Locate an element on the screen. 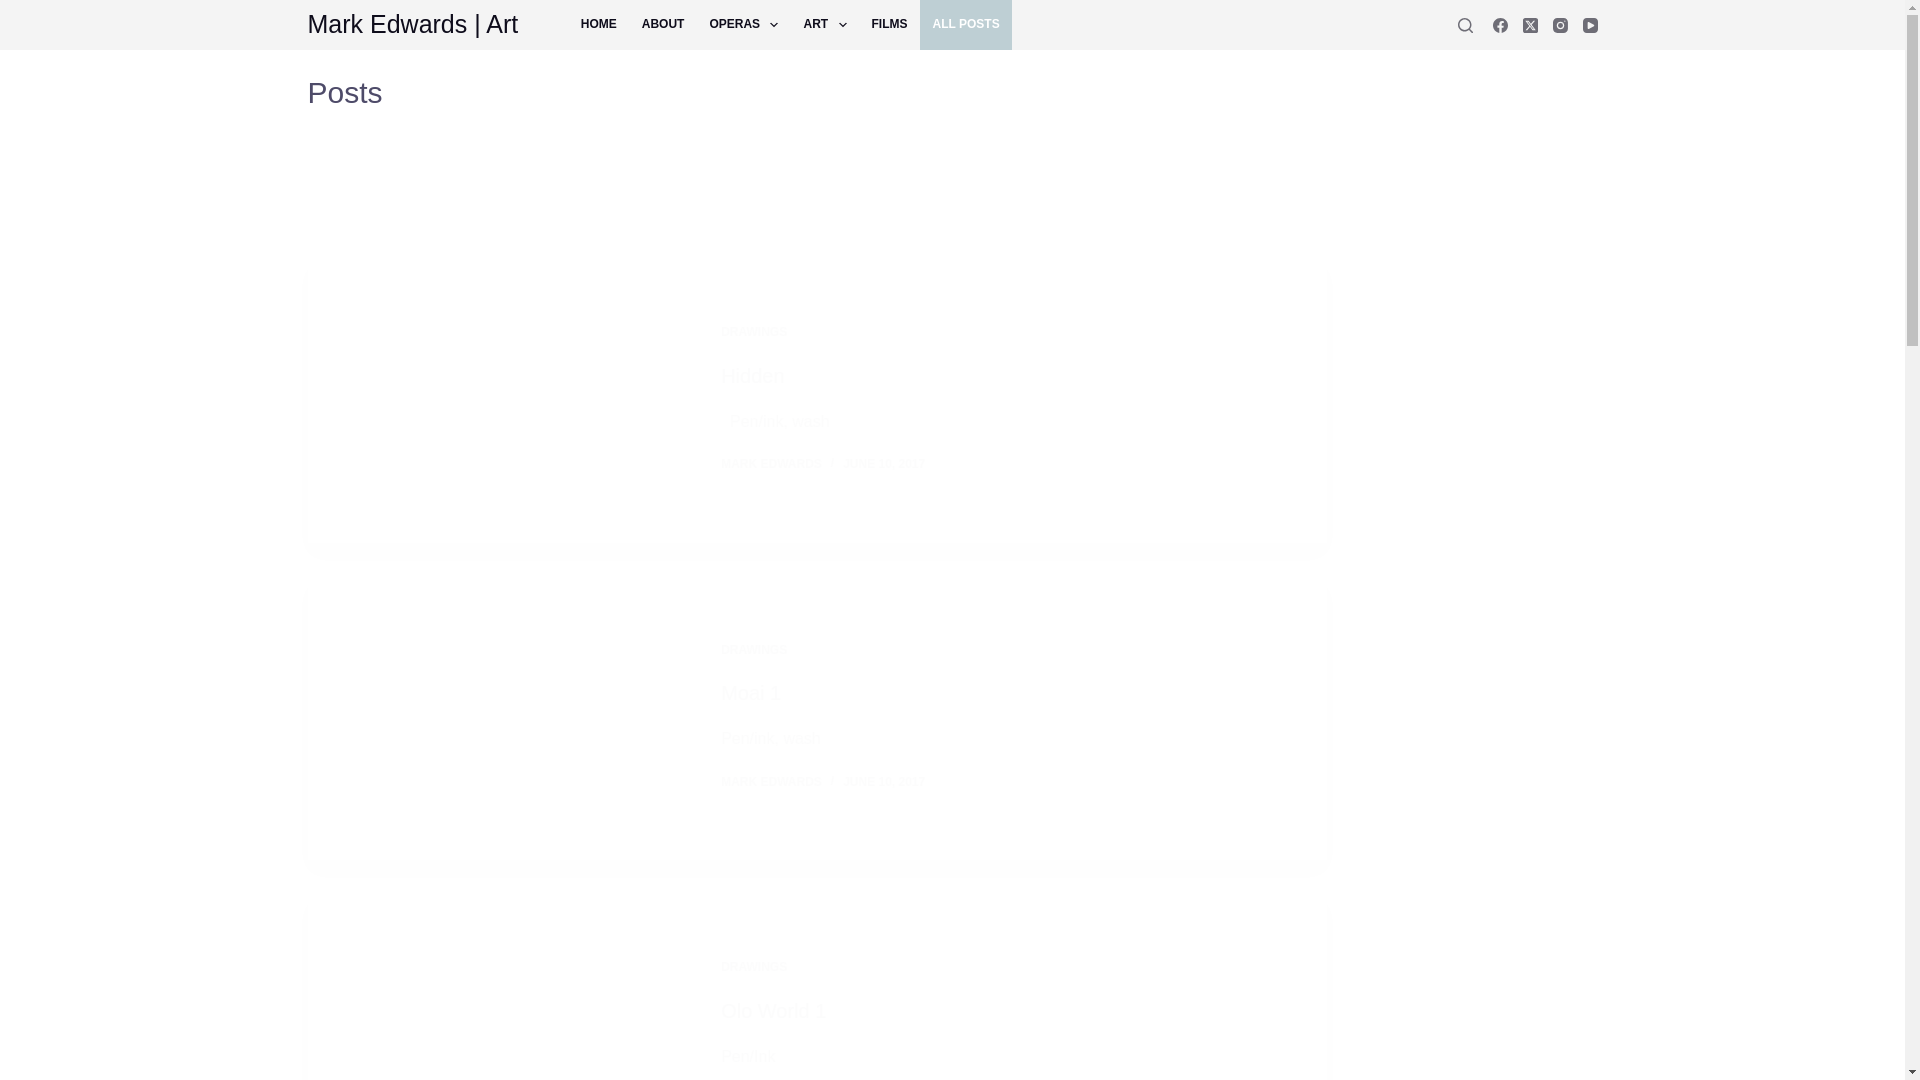 This screenshot has height=1080, width=1920. ALL POSTS is located at coordinates (965, 24).